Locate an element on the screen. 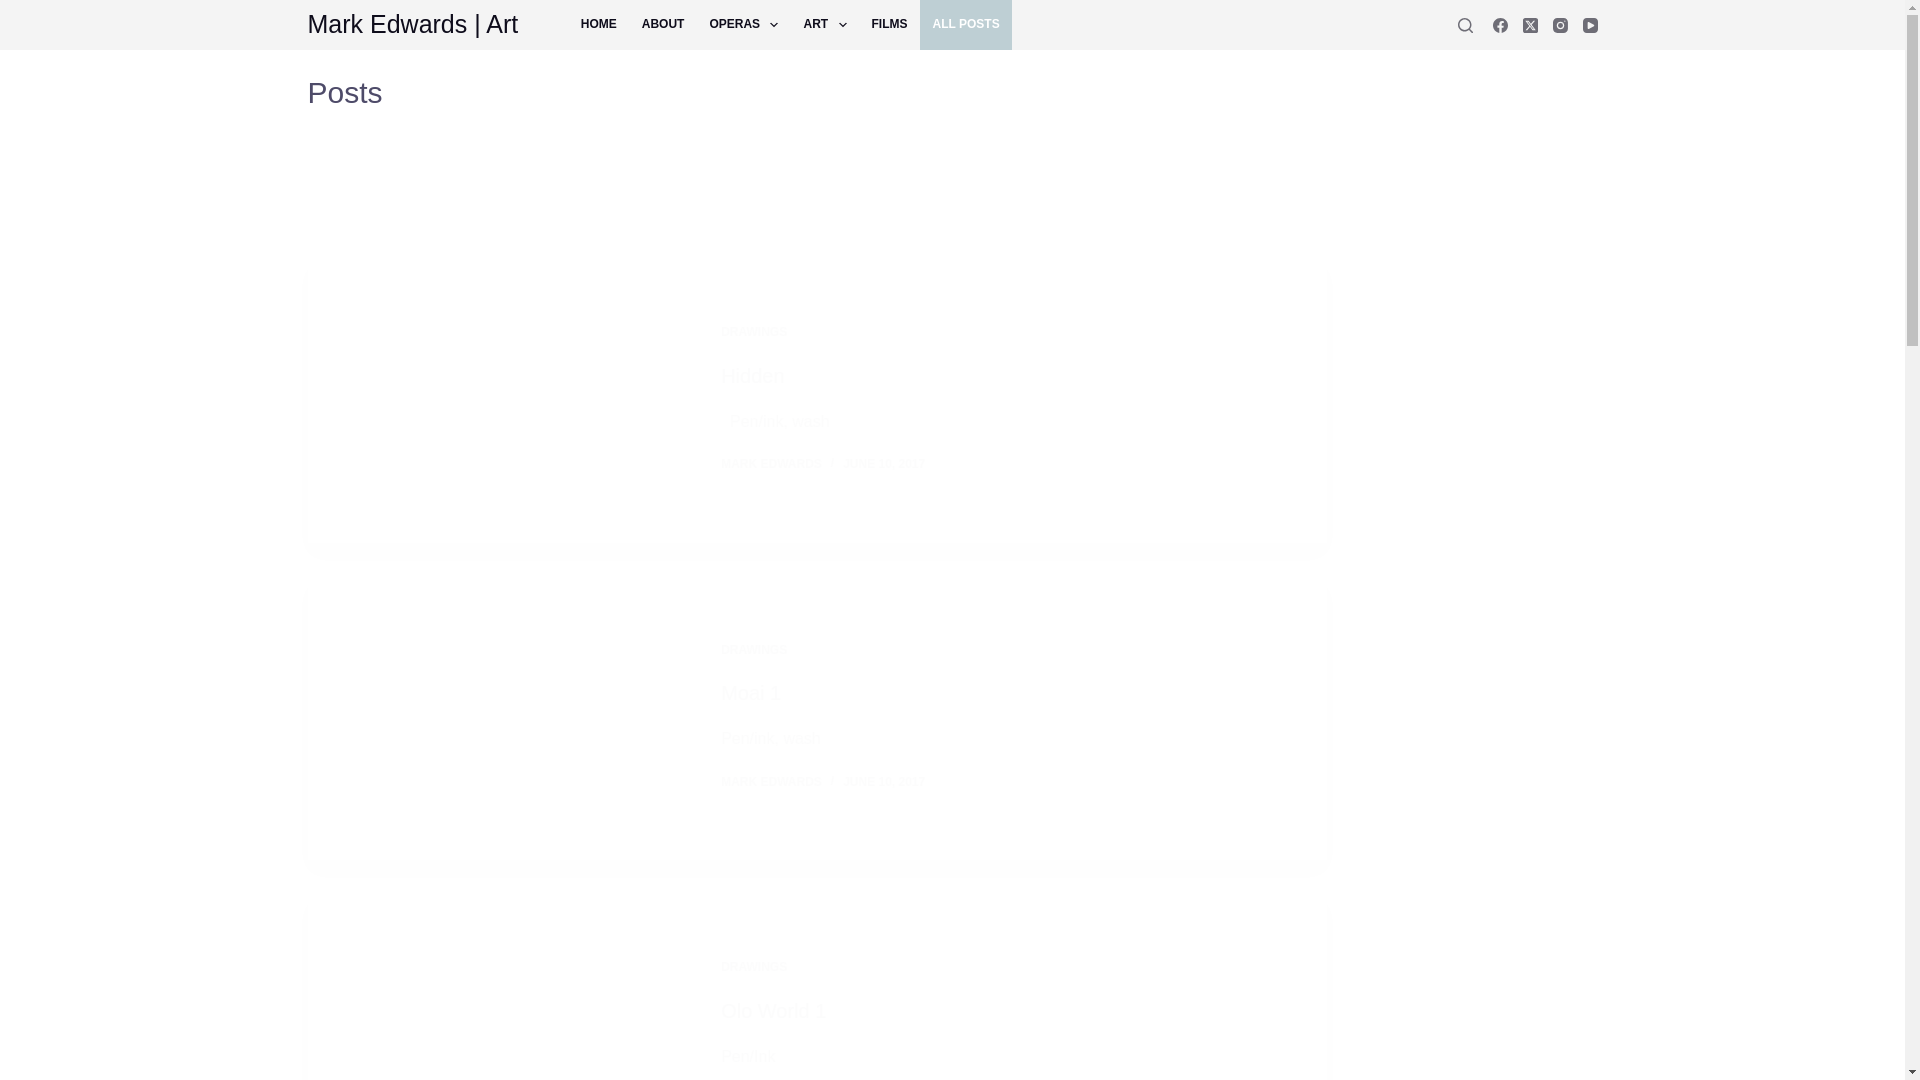 This screenshot has height=1080, width=1920. ALL POSTS is located at coordinates (965, 24).